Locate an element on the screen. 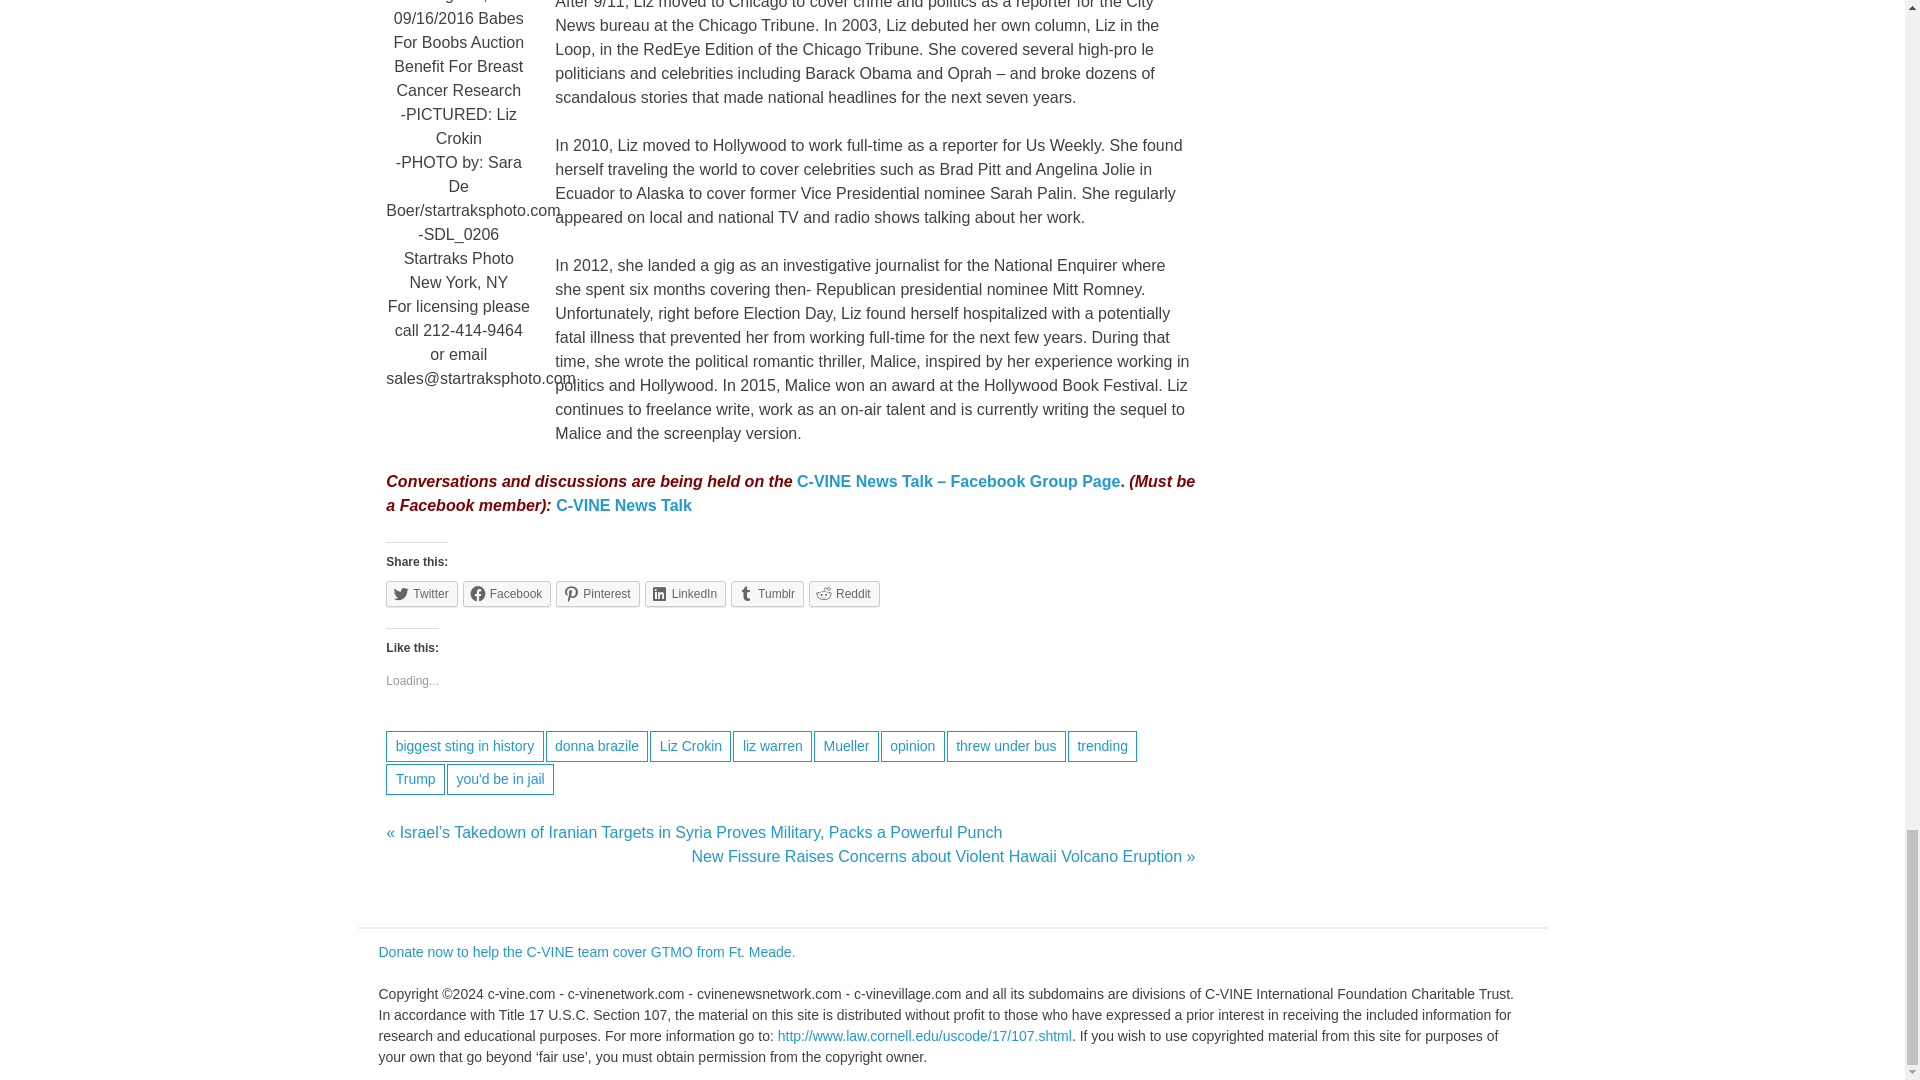 The image size is (1920, 1080). Facebook is located at coordinates (507, 594).